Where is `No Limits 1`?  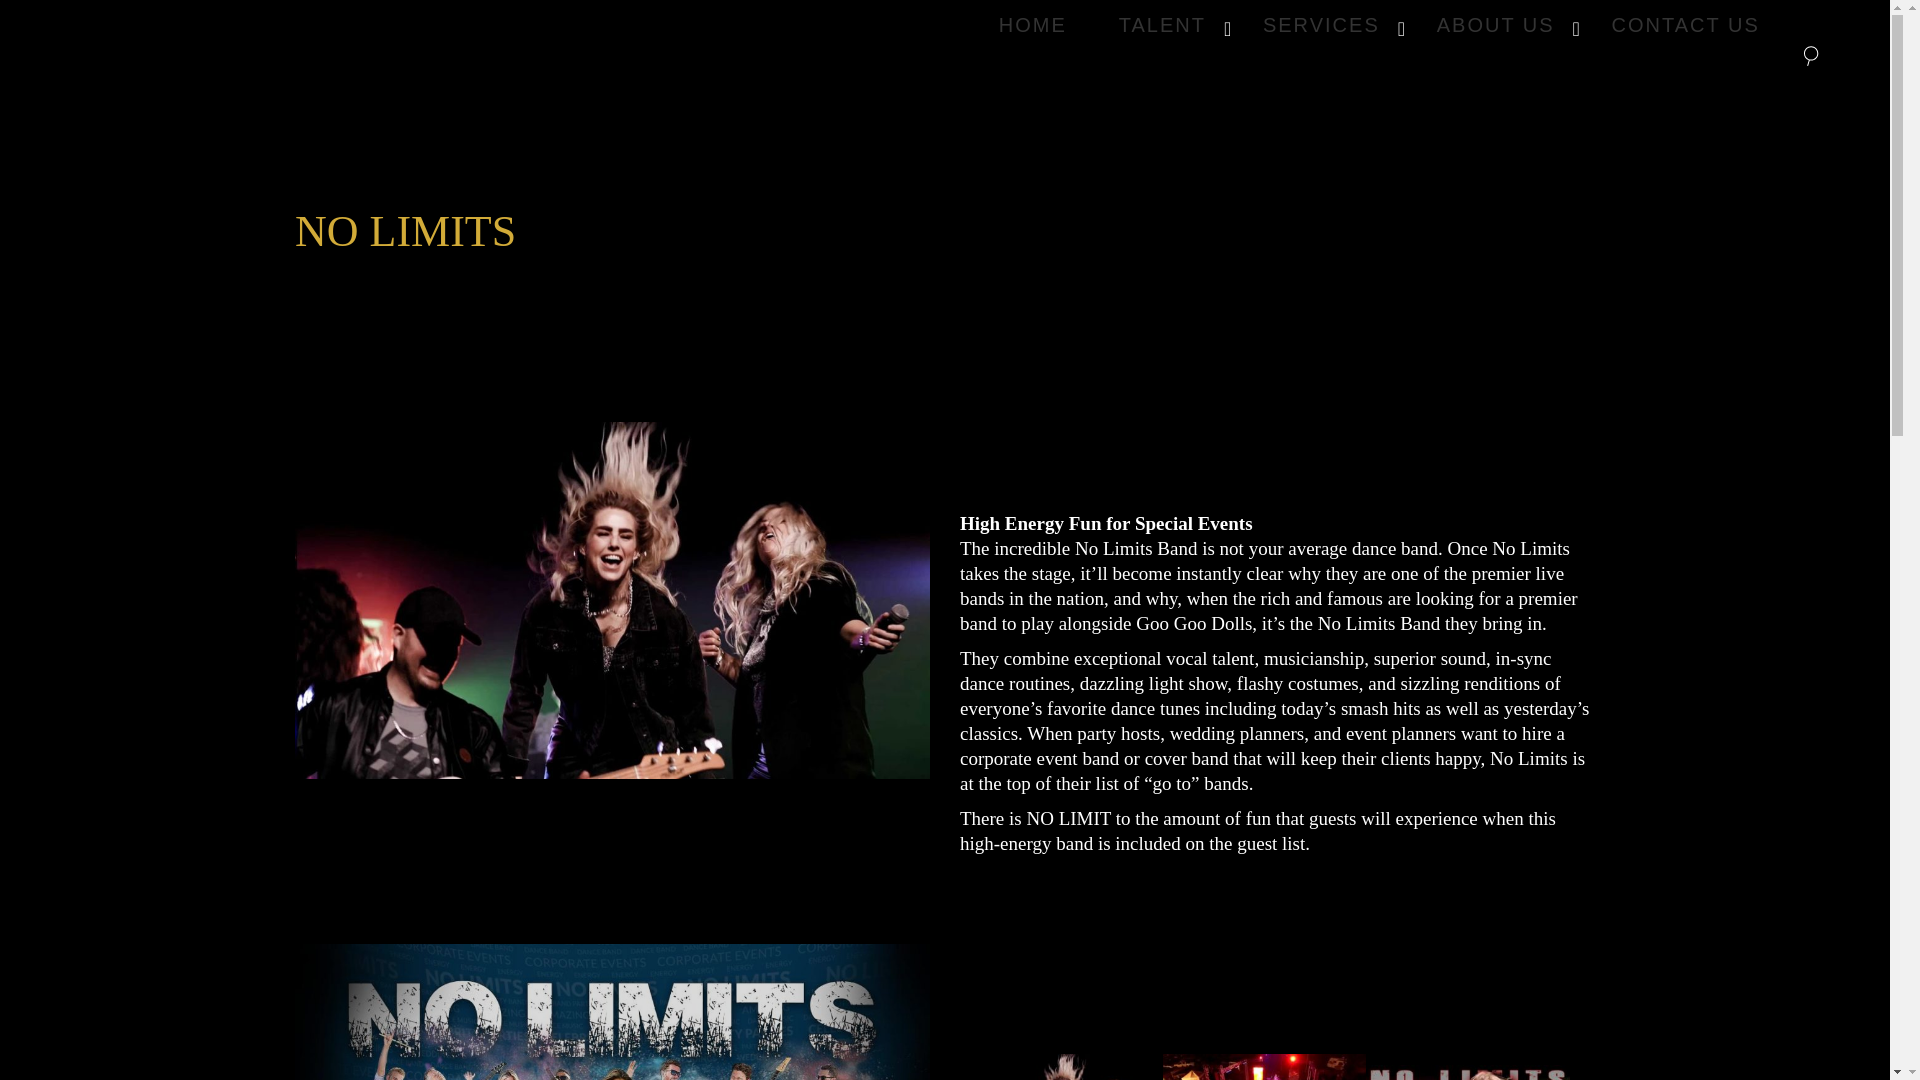 No Limits 1 is located at coordinates (612, 600).